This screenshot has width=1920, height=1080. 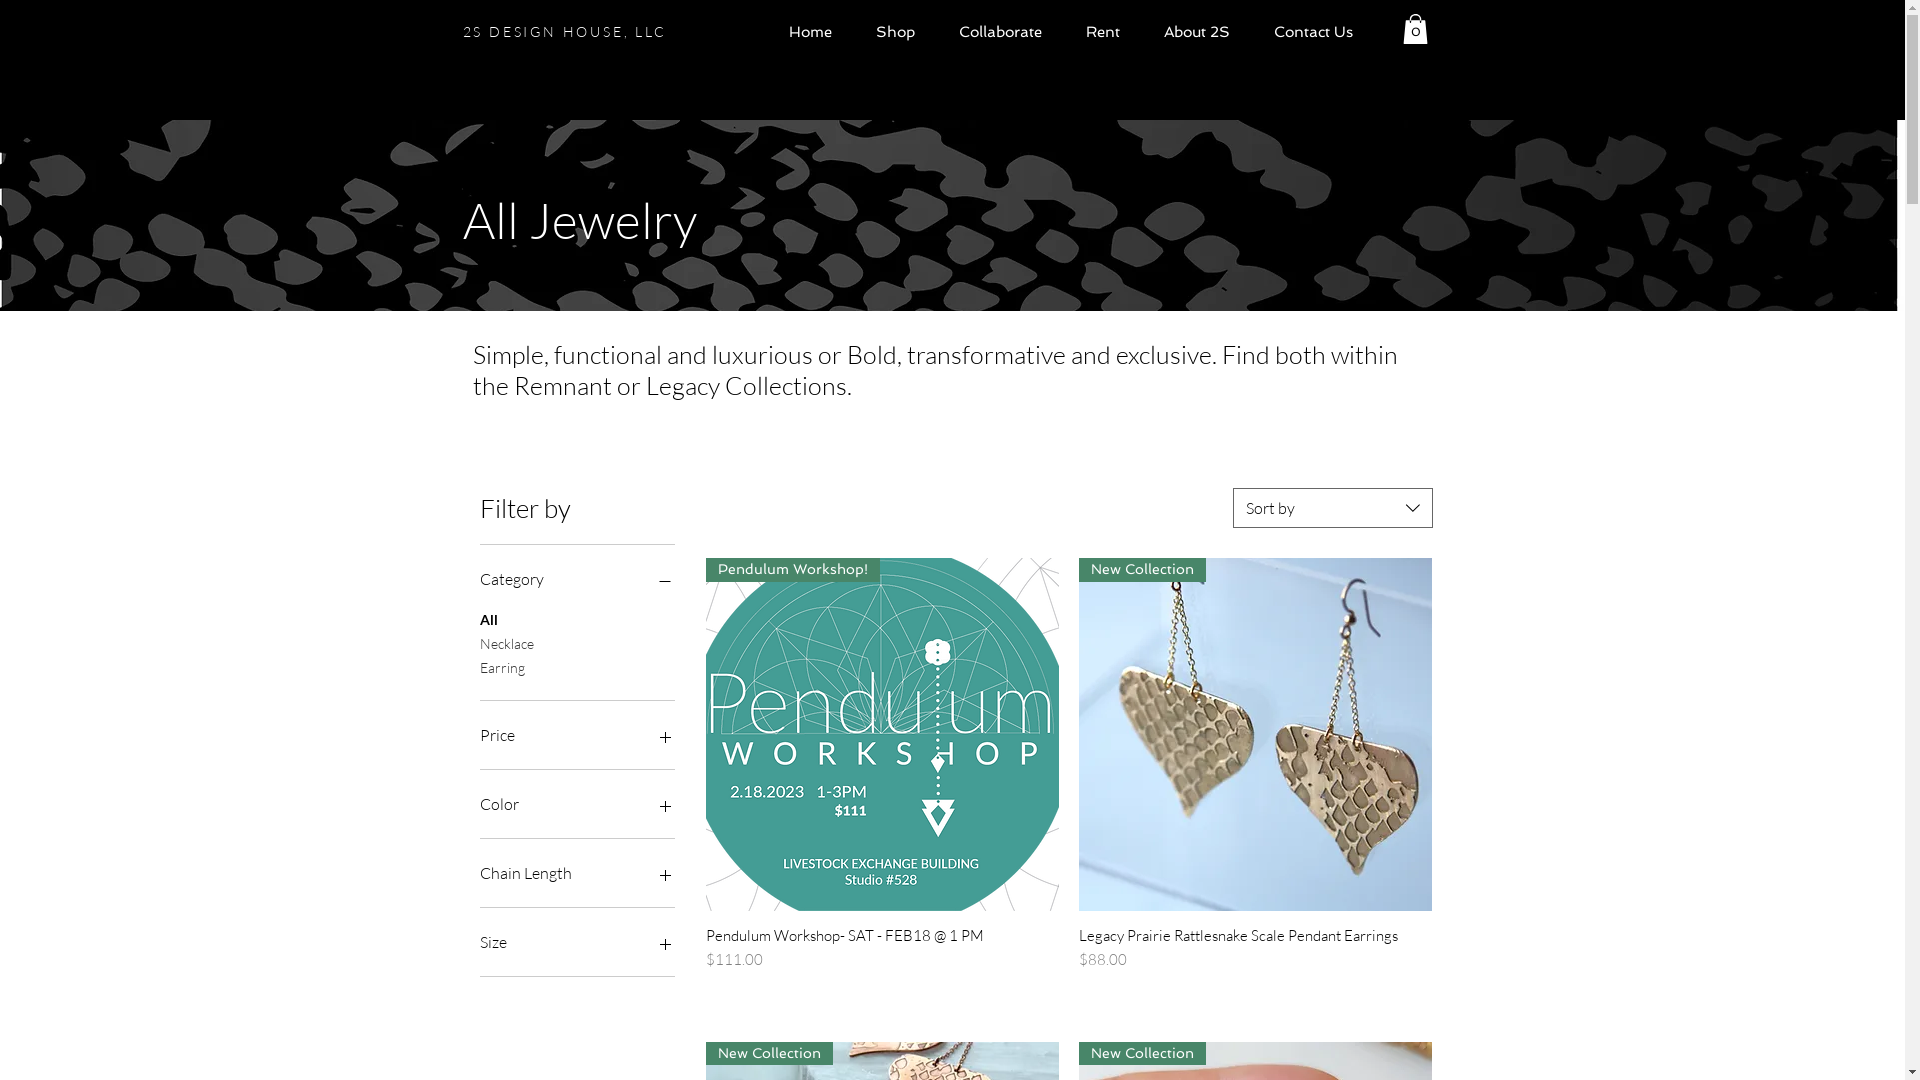 What do you see at coordinates (578, 804) in the screenshot?
I see `Color` at bounding box center [578, 804].